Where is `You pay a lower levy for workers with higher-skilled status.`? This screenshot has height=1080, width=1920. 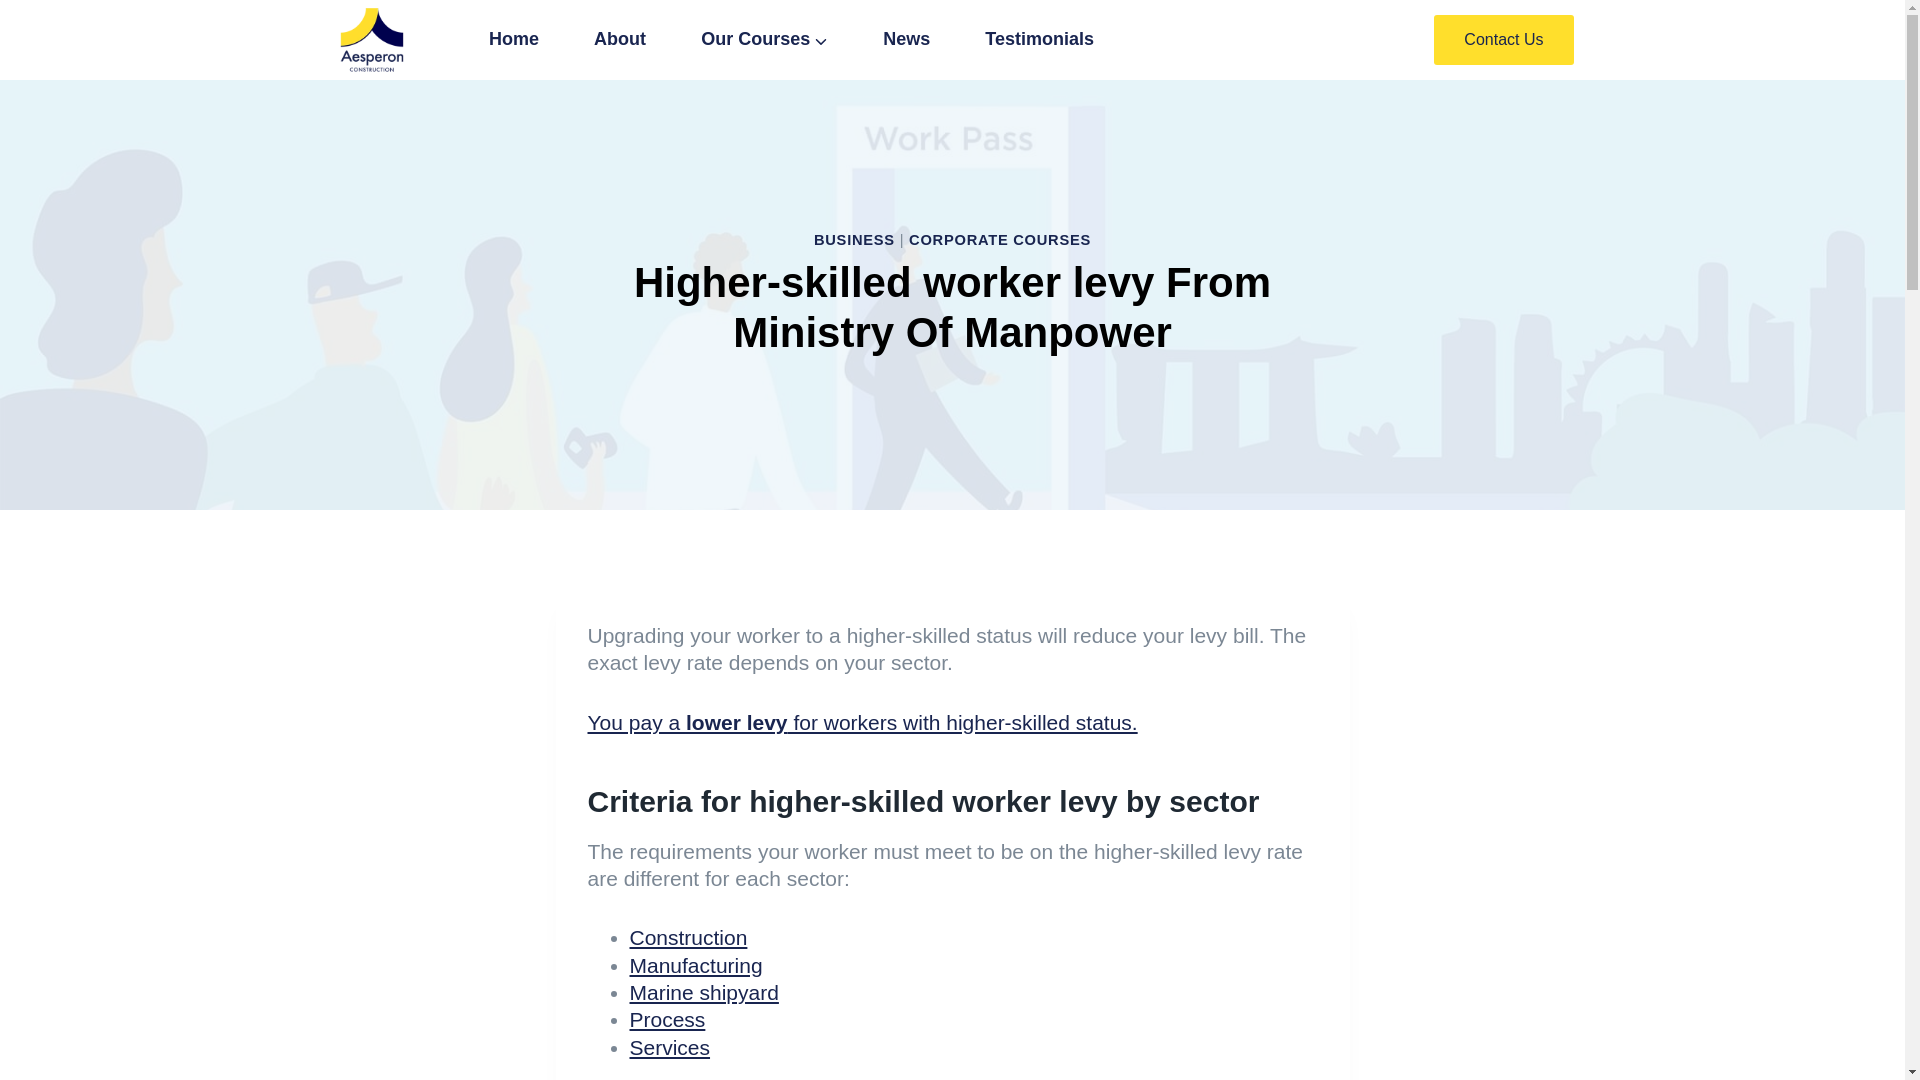
You pay a lower levy for workers with higher-skilled status. is located at coordinates (862, 722).